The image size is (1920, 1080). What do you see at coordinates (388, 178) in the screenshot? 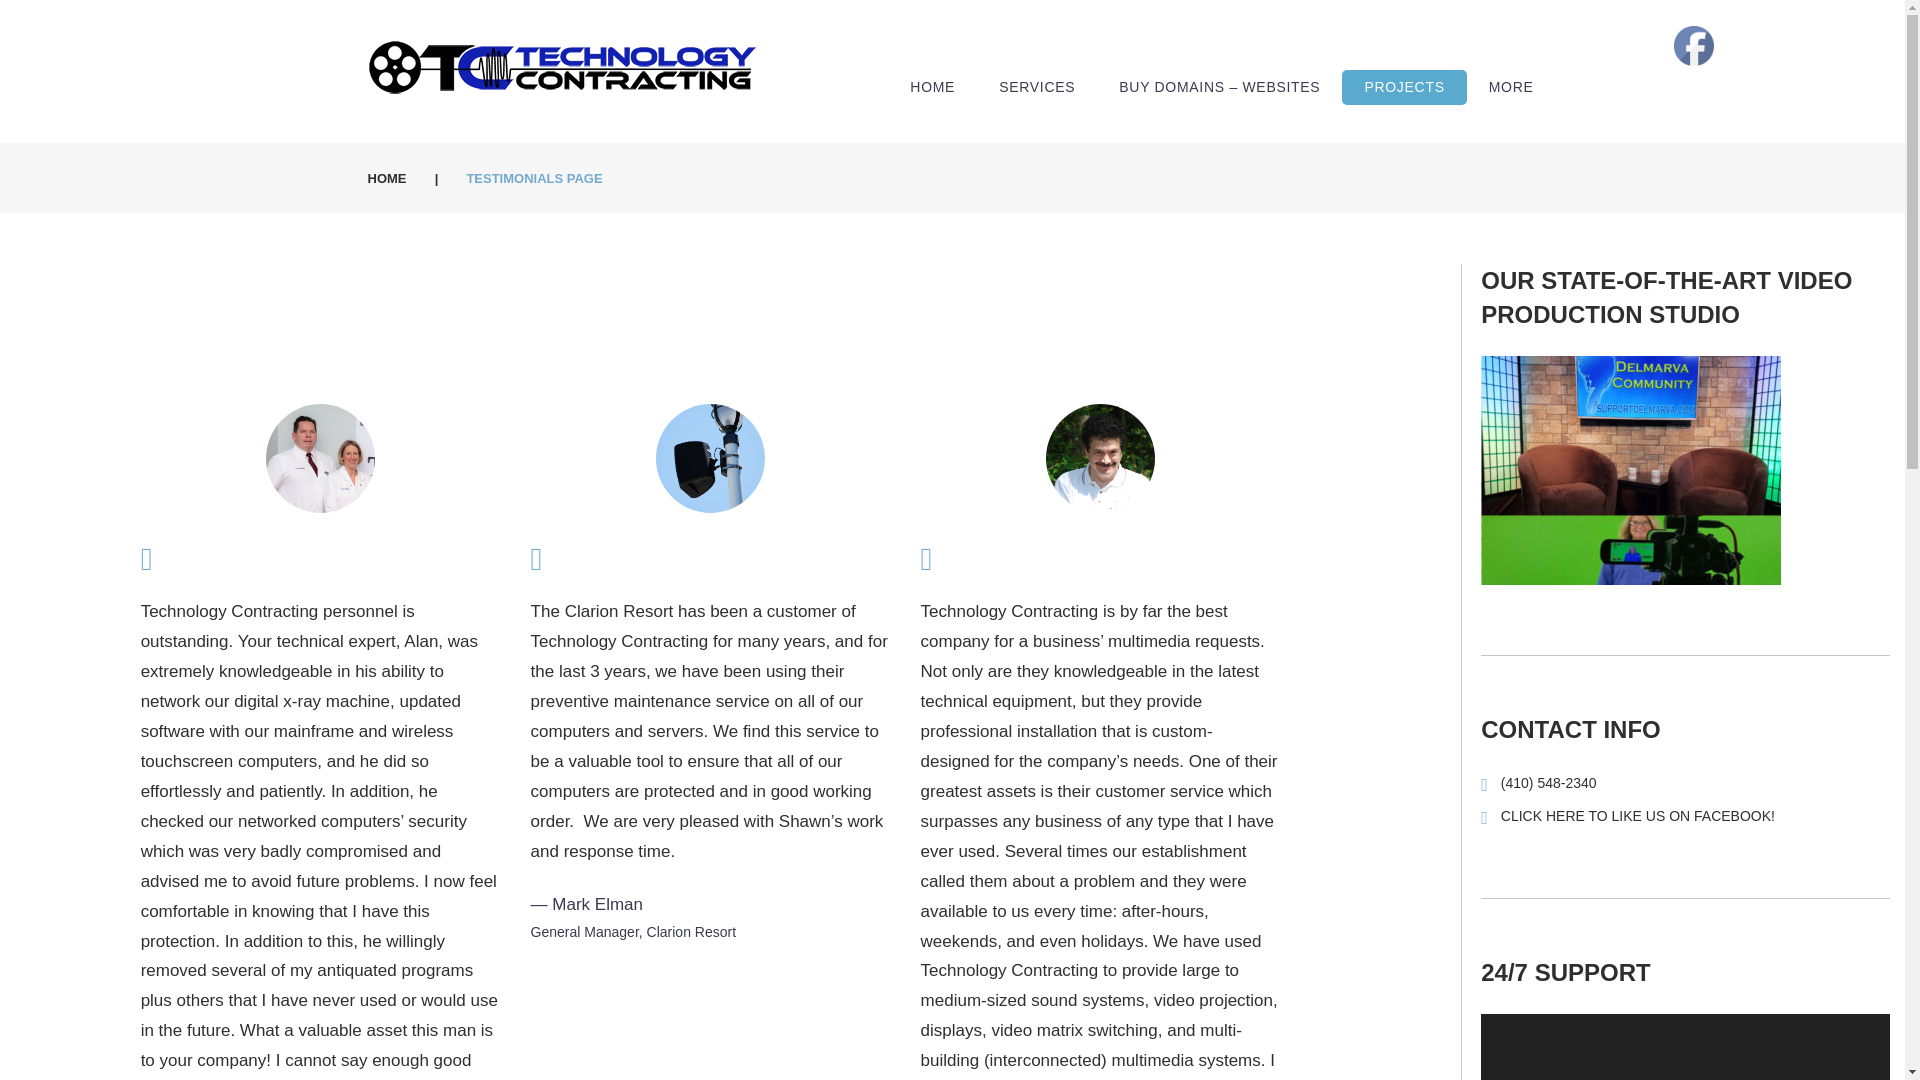
I see `HOME` at bounding box center [388, 178].